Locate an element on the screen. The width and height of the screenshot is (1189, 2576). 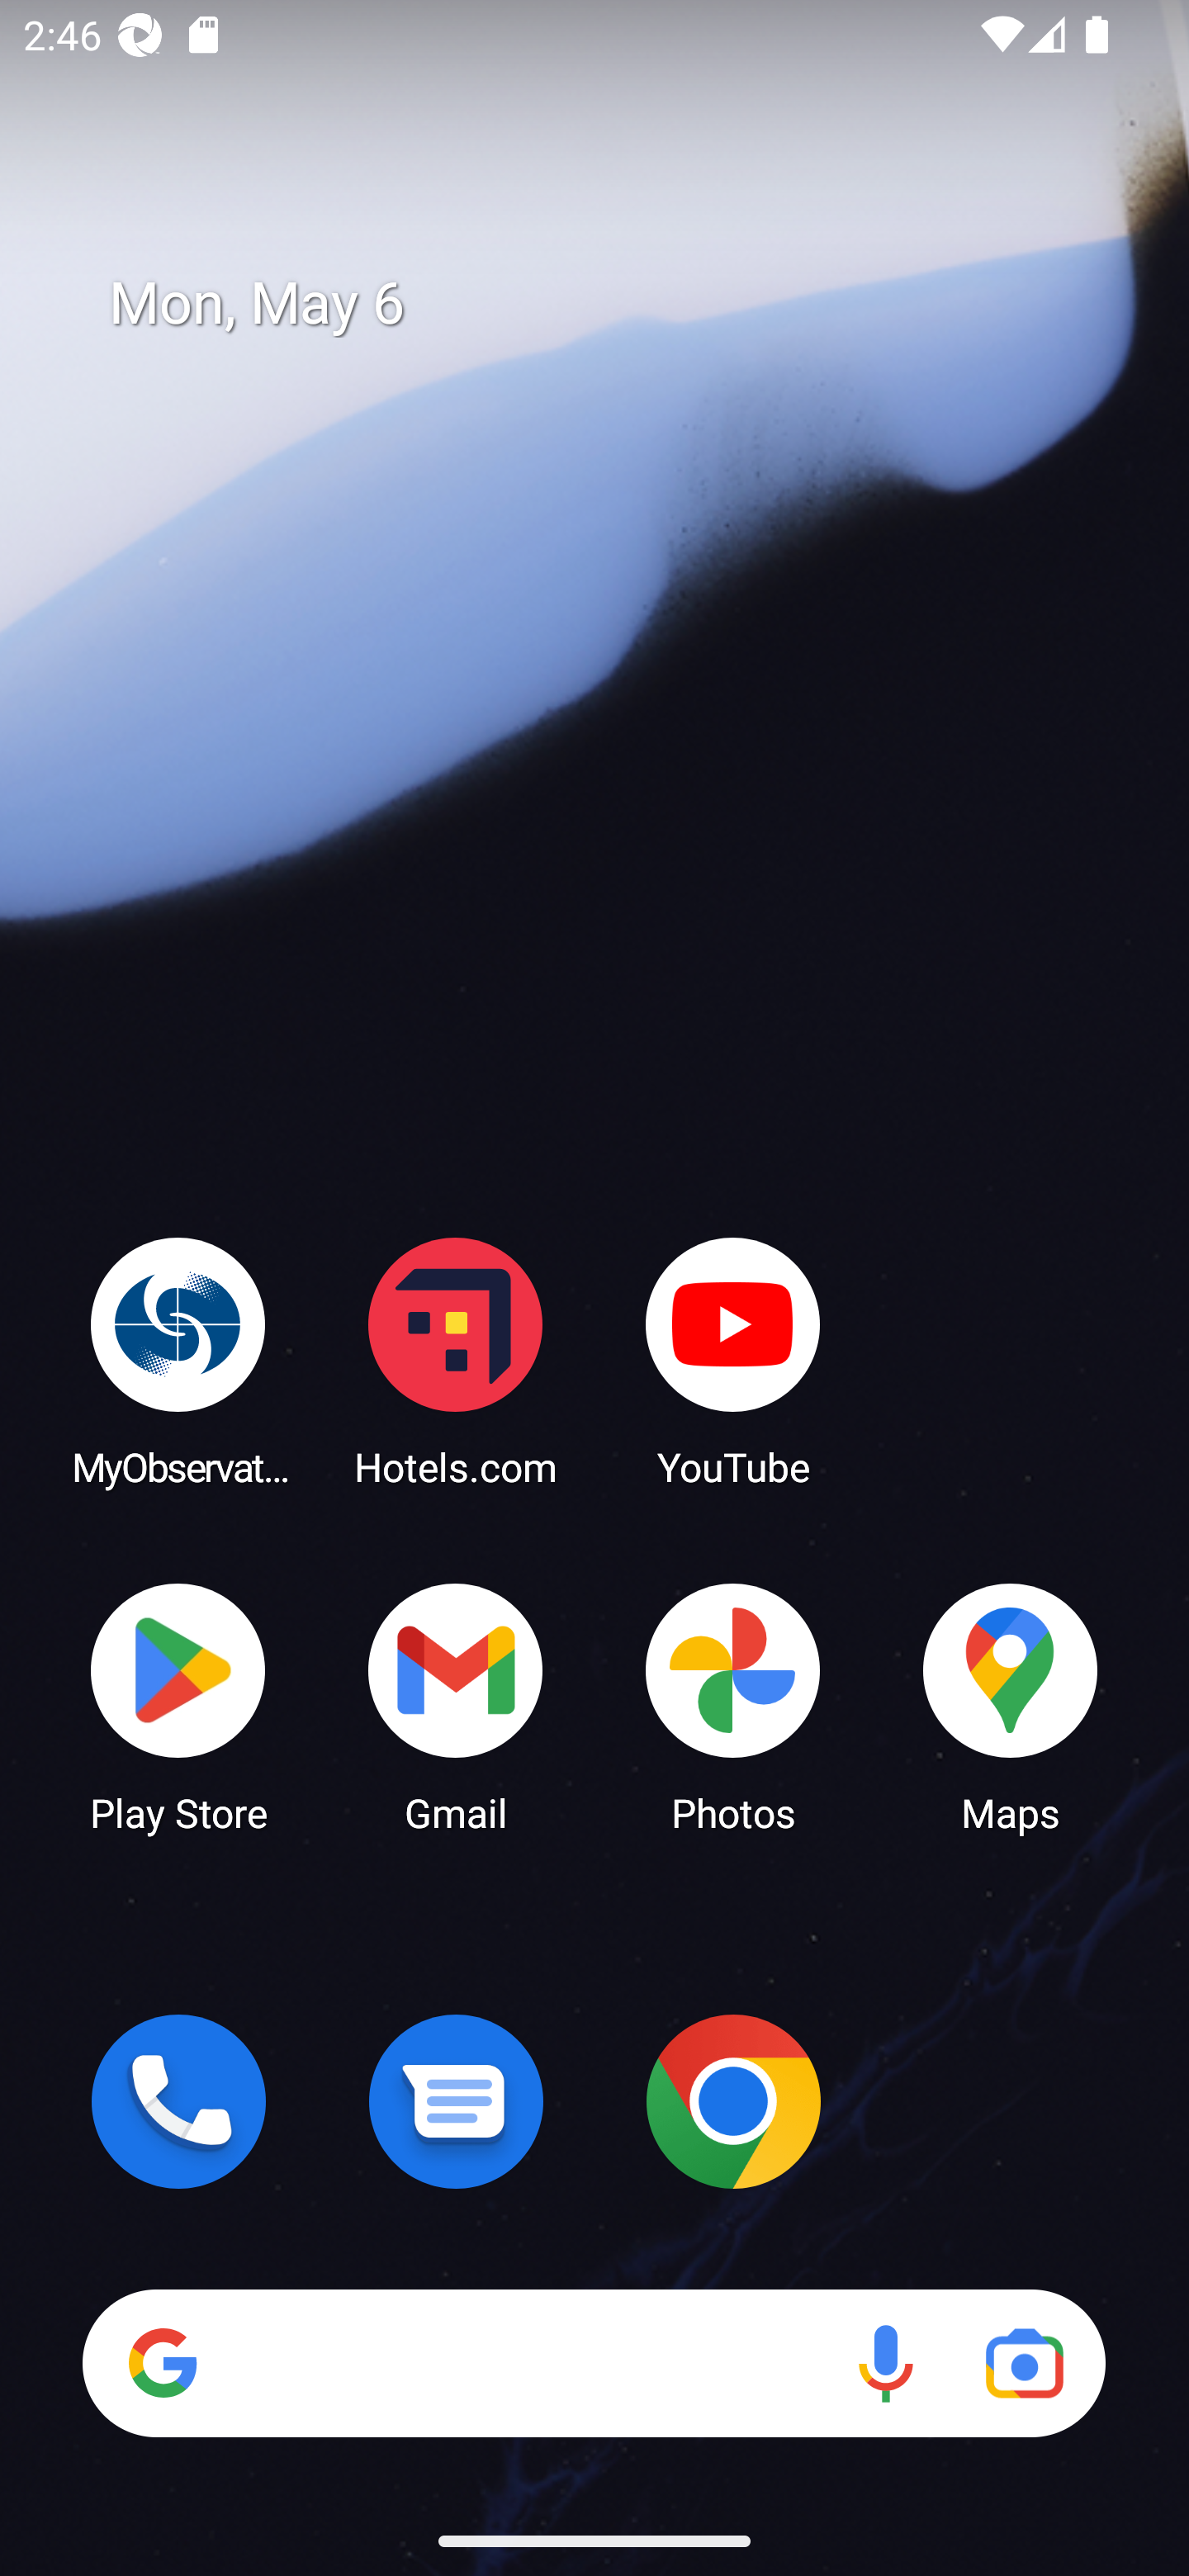
Search Voice search Google Lens is located at coordinates (594, 2363).